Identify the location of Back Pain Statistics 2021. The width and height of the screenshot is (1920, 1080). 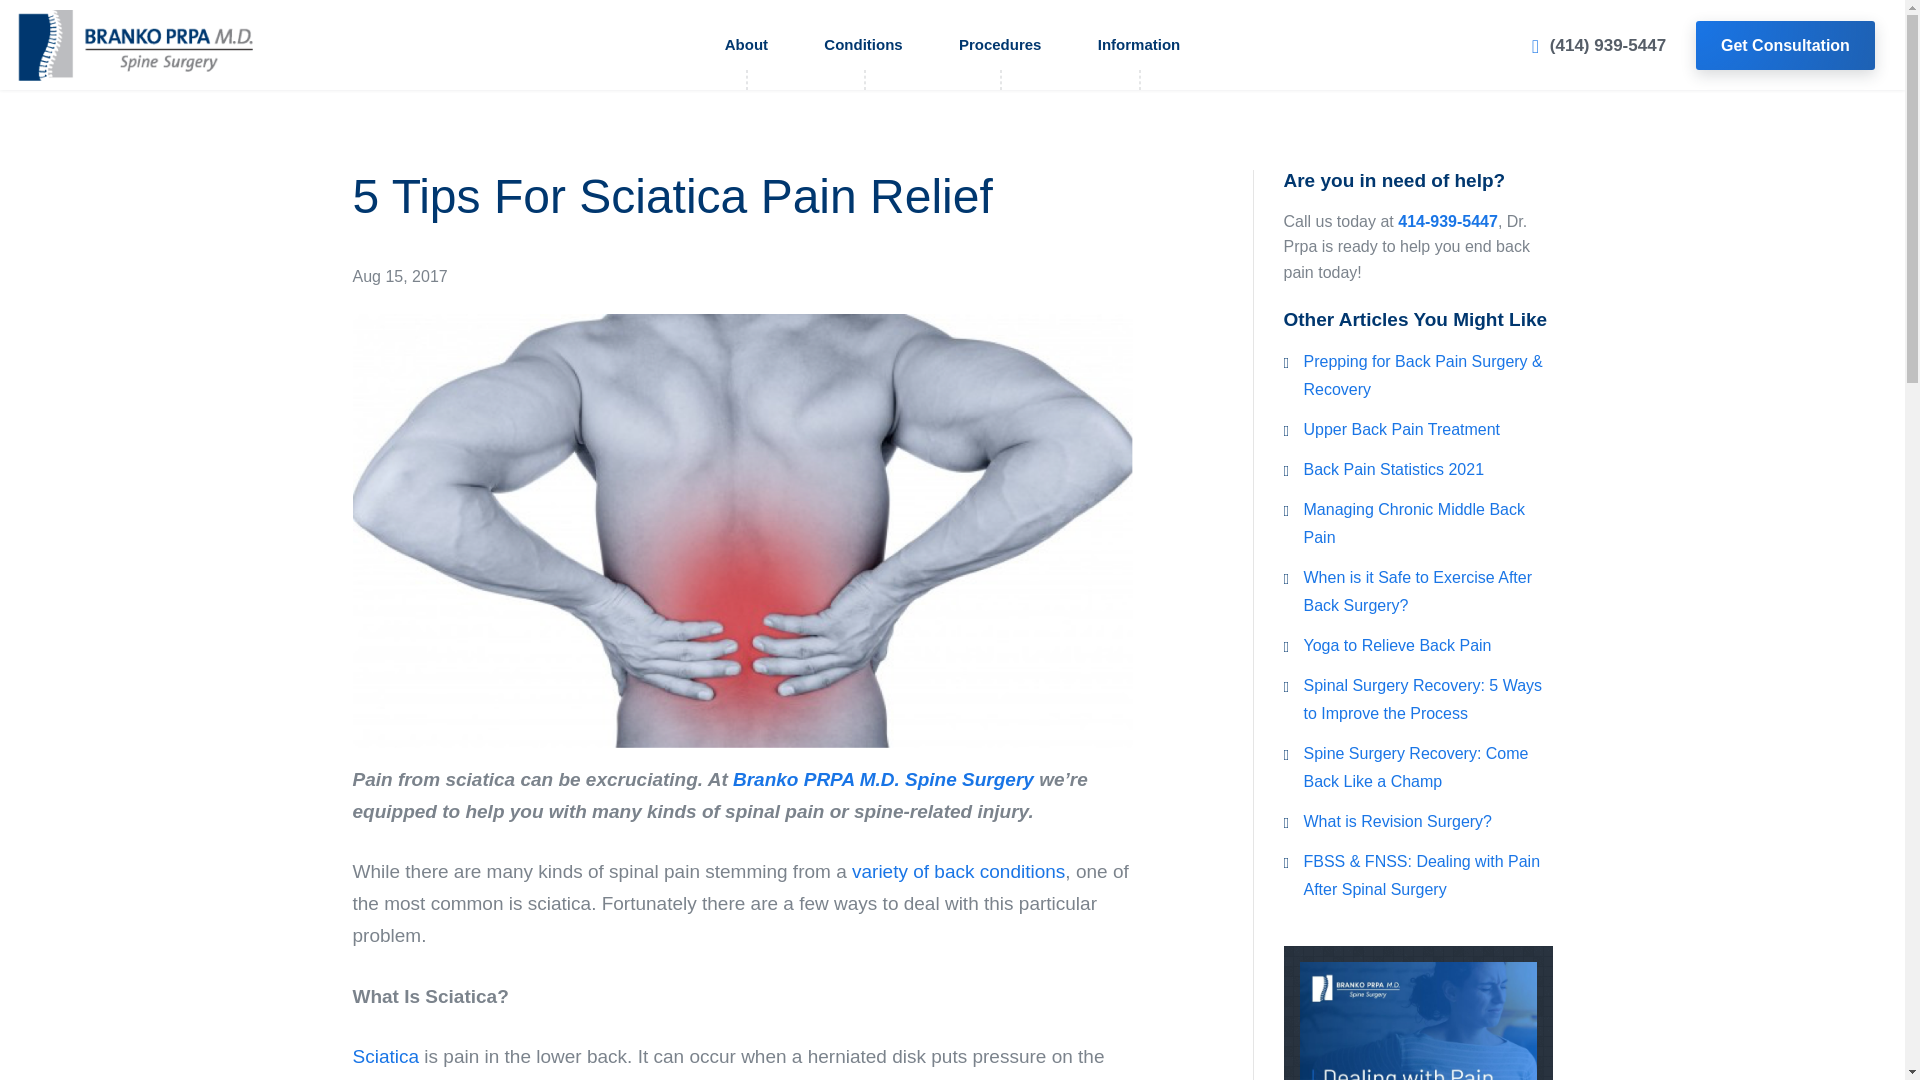
(1394, 470).